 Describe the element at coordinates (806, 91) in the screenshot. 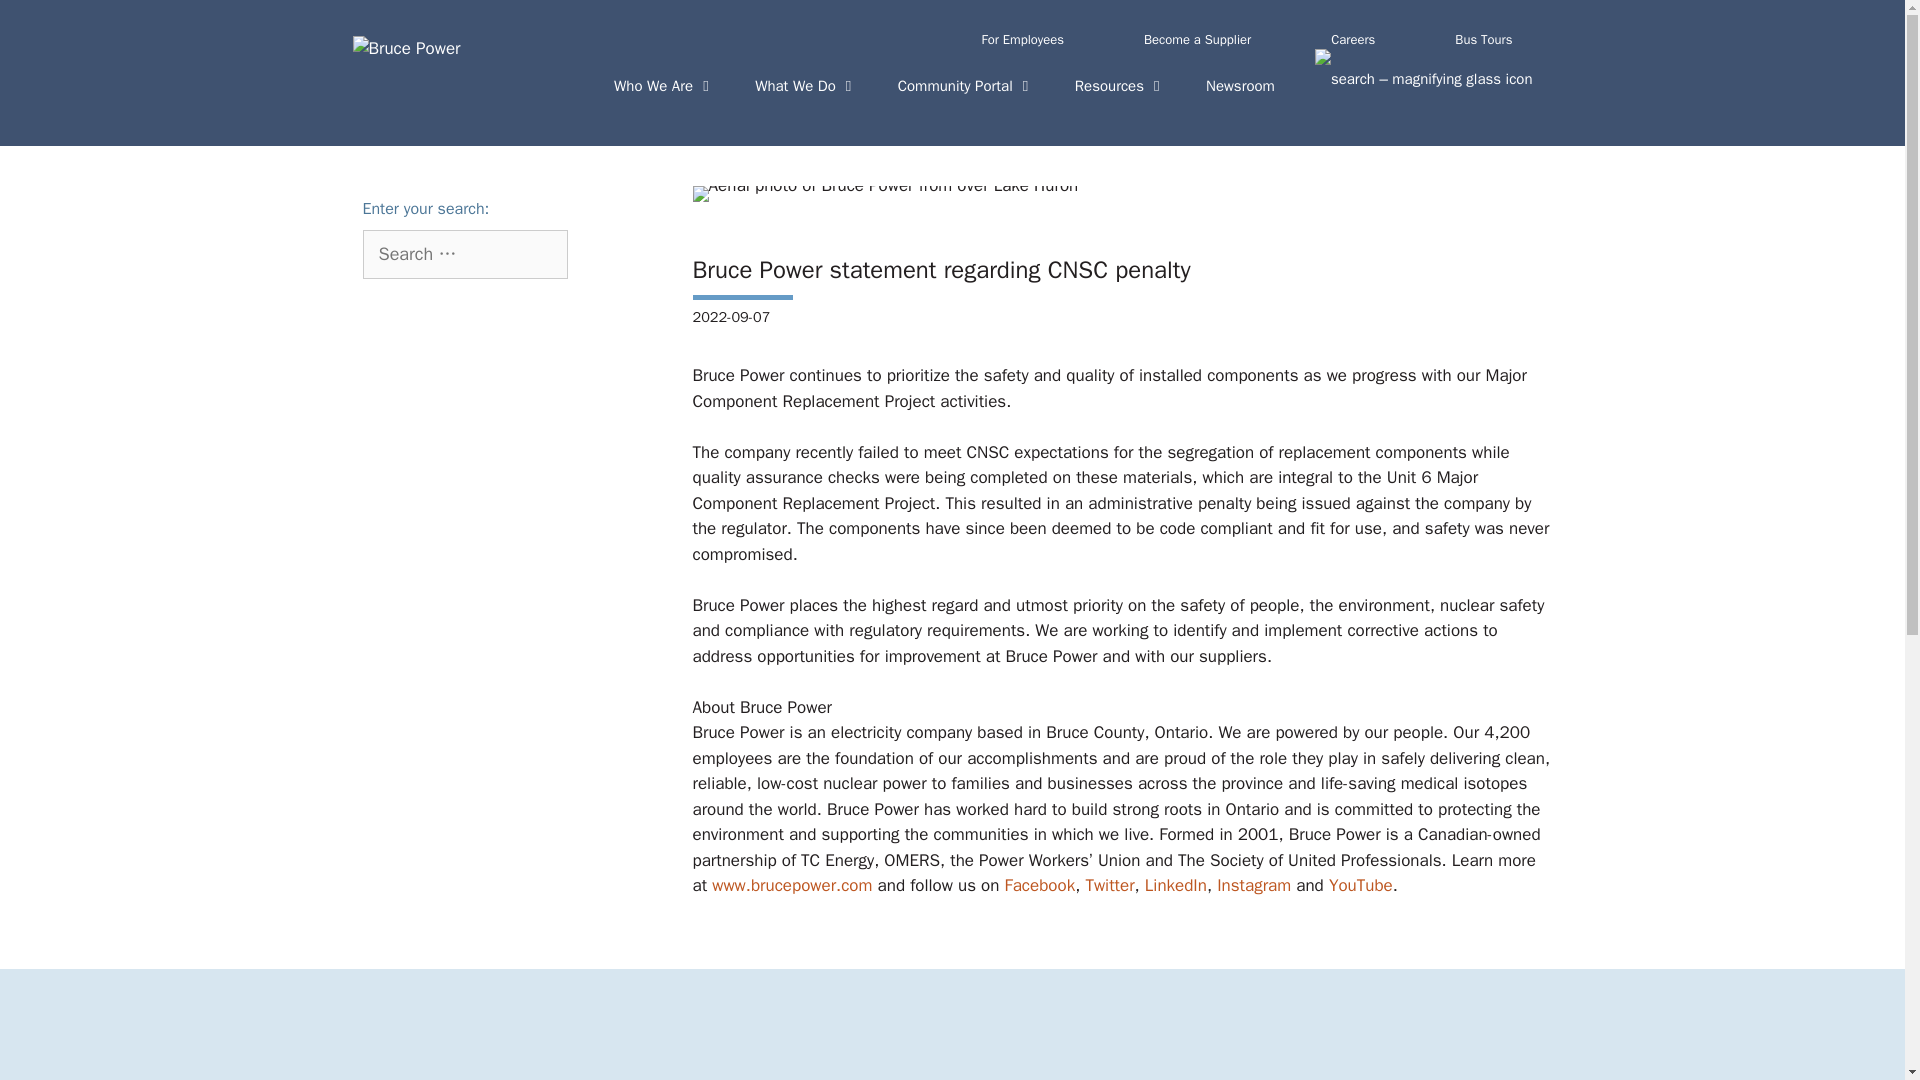

I see `What We Do` at that location.